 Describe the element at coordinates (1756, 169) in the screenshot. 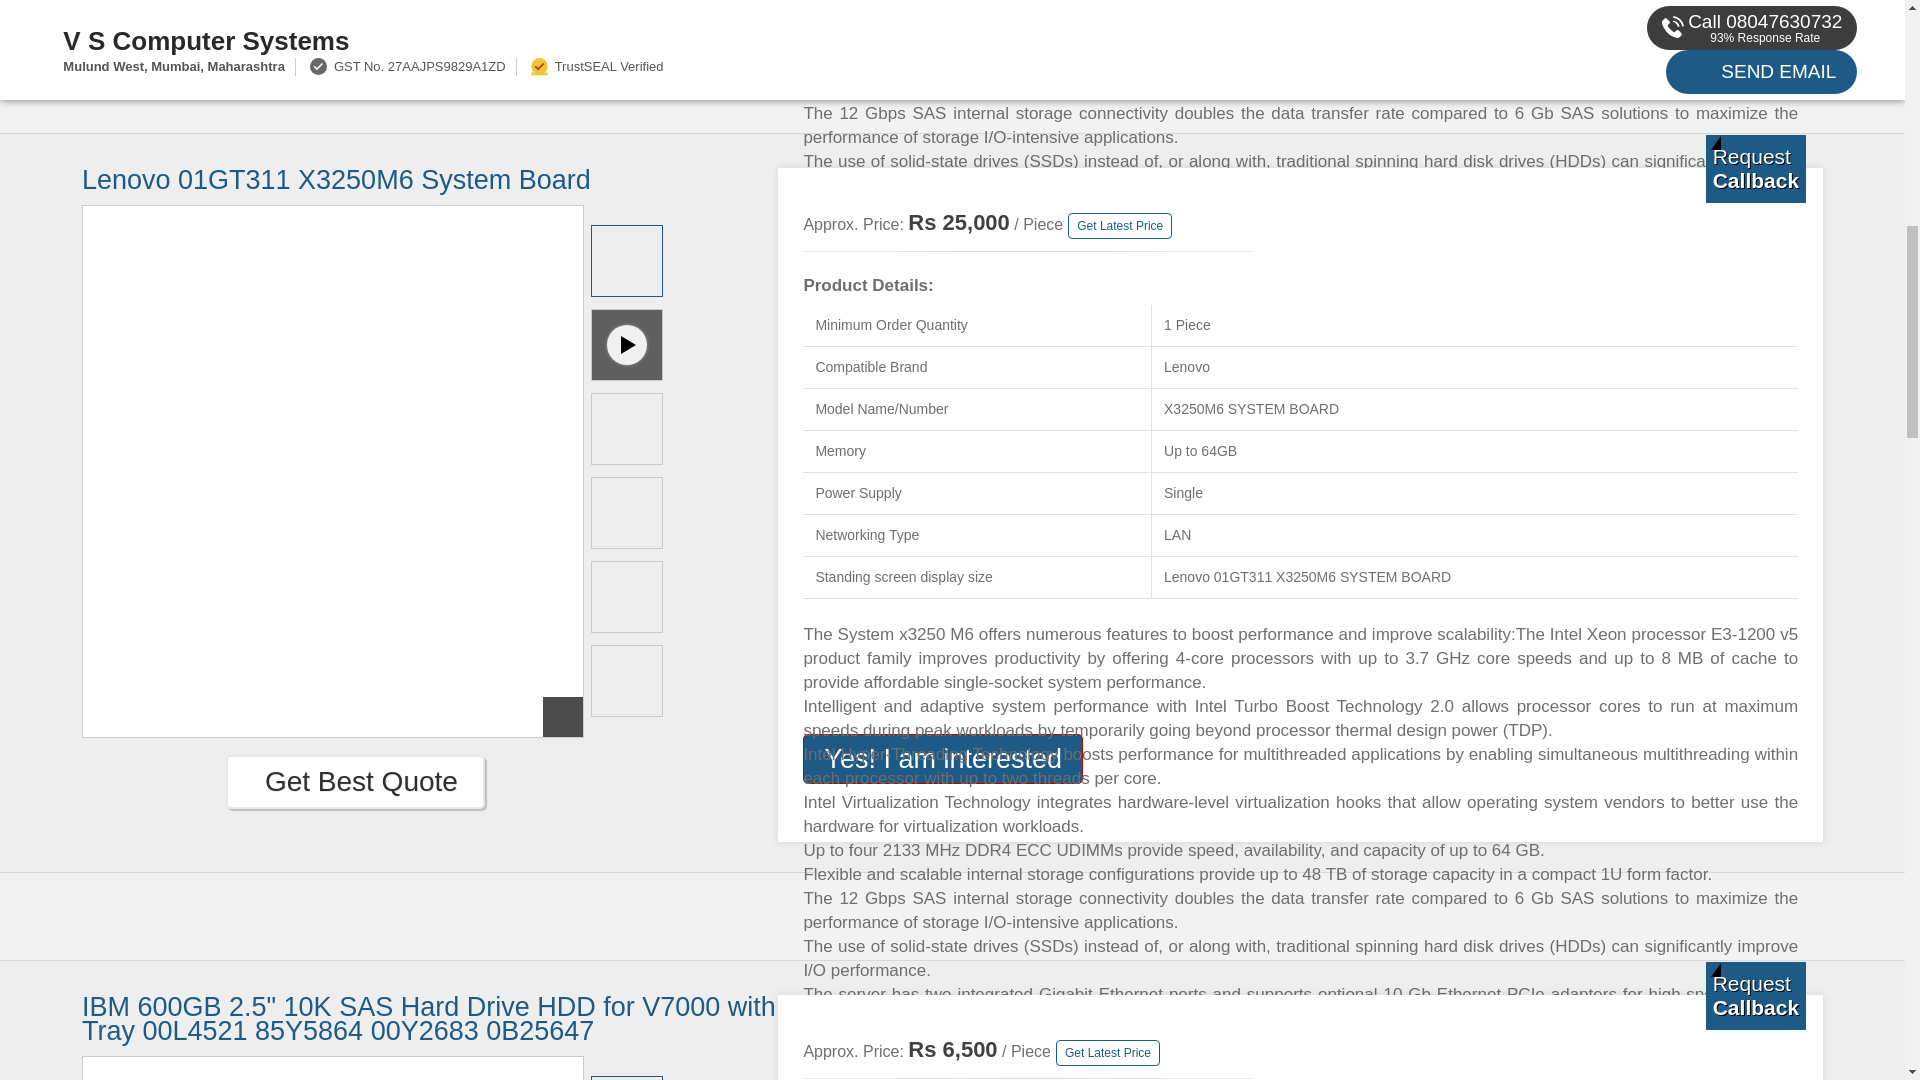

I see `Get a Call from us` at that location.